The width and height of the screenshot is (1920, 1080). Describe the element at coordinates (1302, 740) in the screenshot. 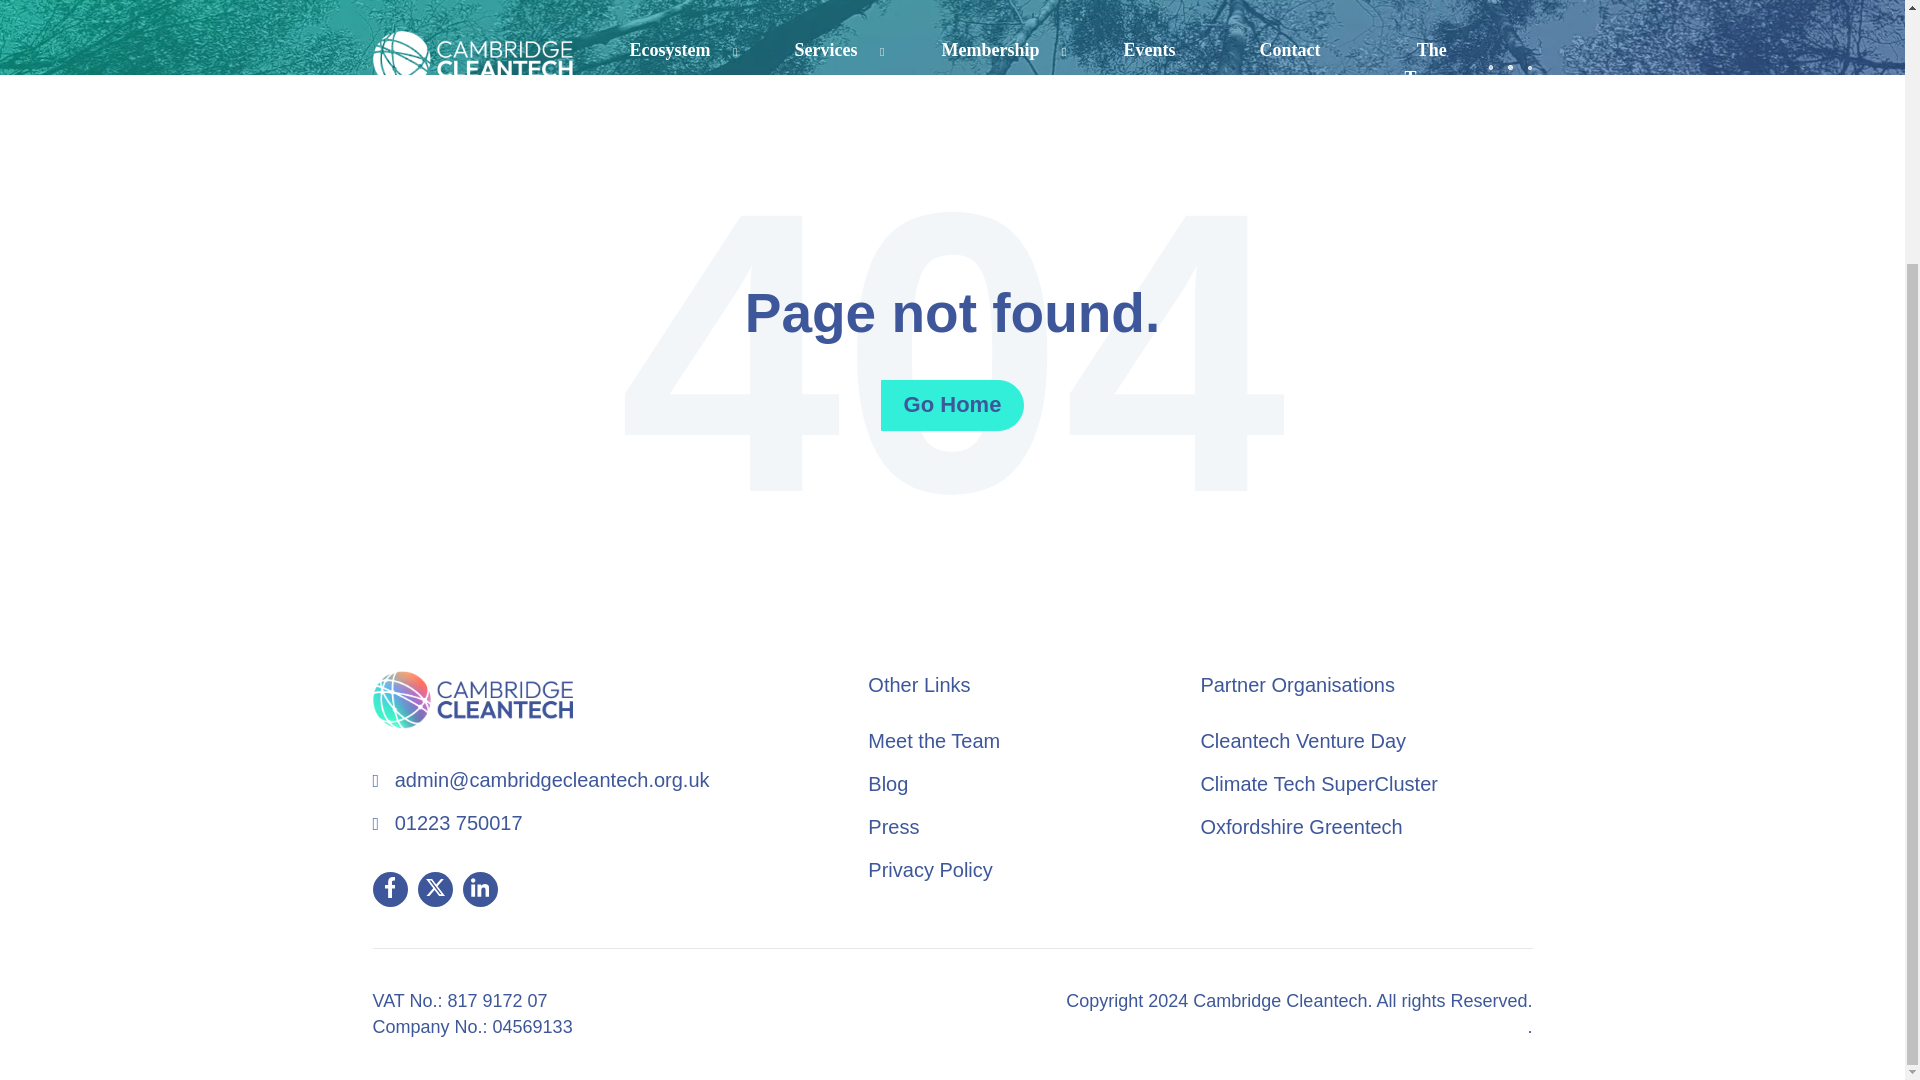

I see `Cleantech Venture Day` at that location.